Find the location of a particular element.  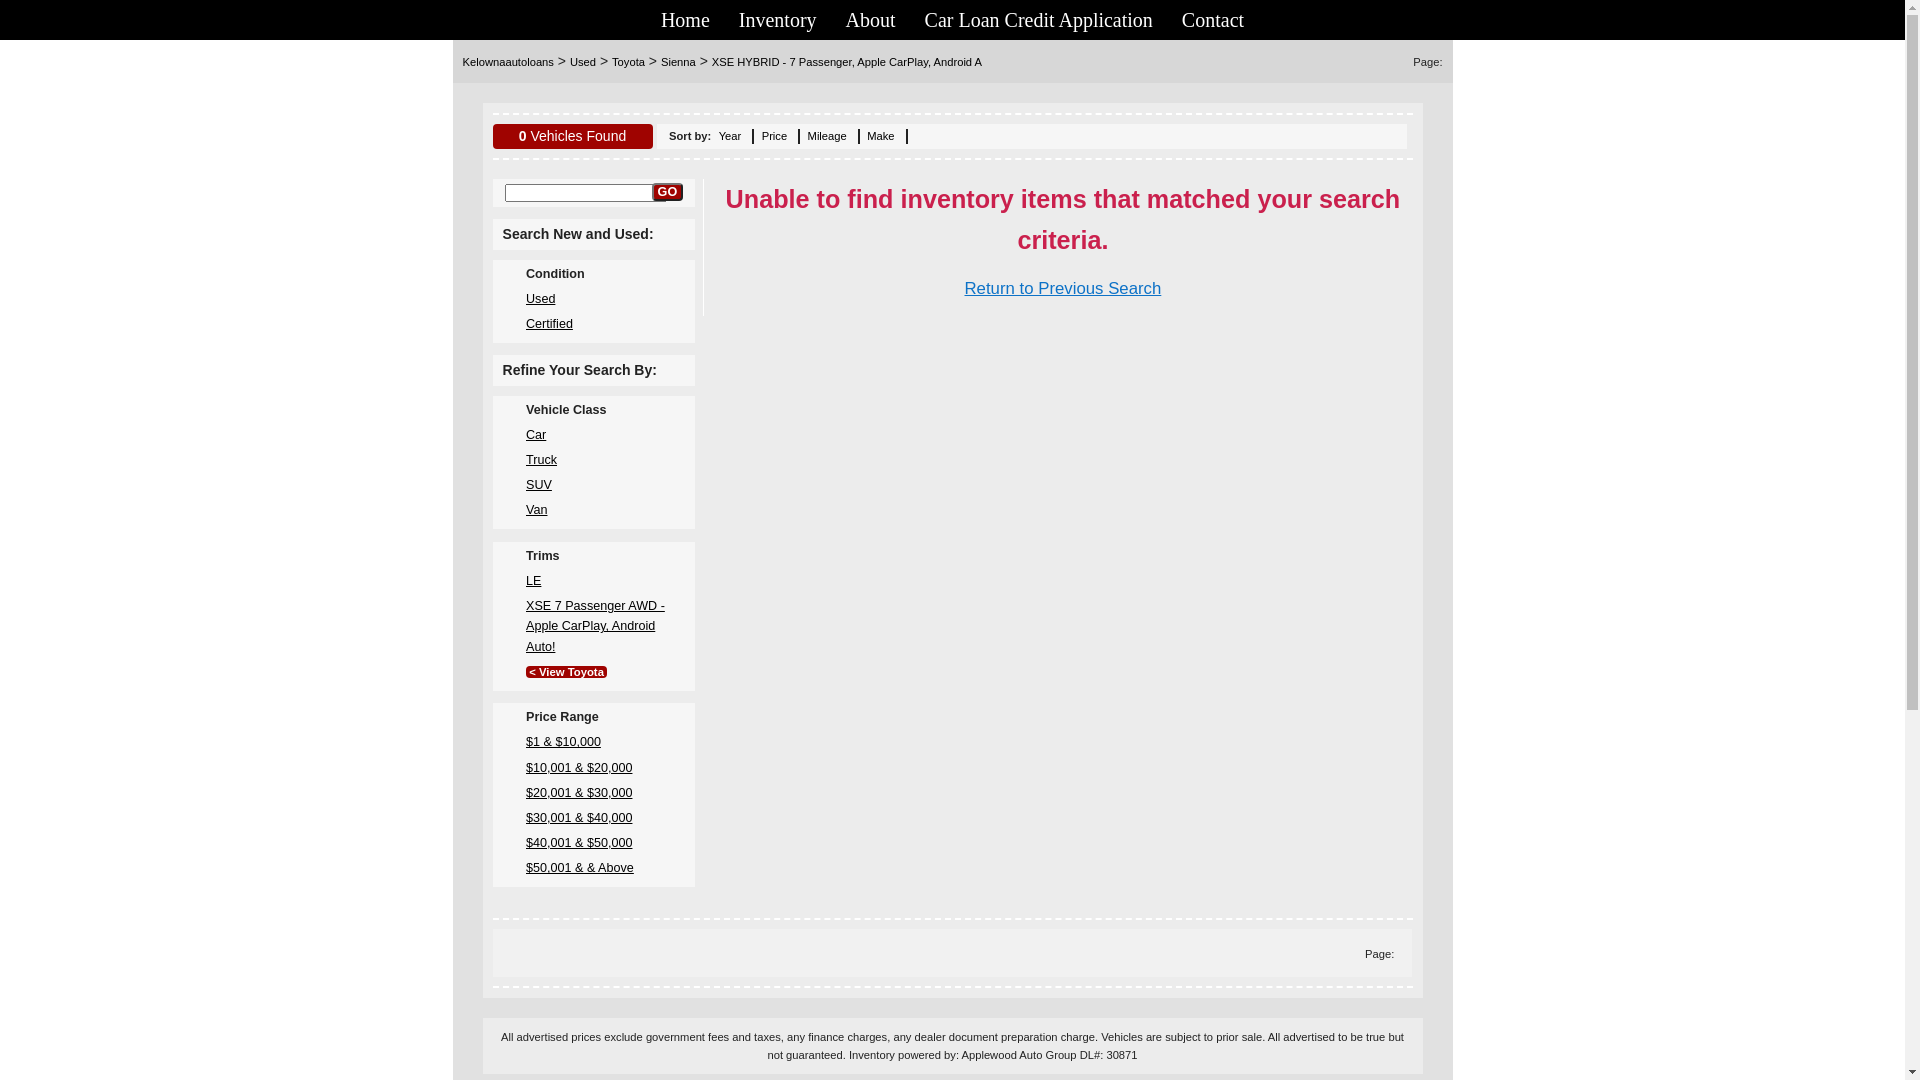

Car is located at coordinates (536, 435).